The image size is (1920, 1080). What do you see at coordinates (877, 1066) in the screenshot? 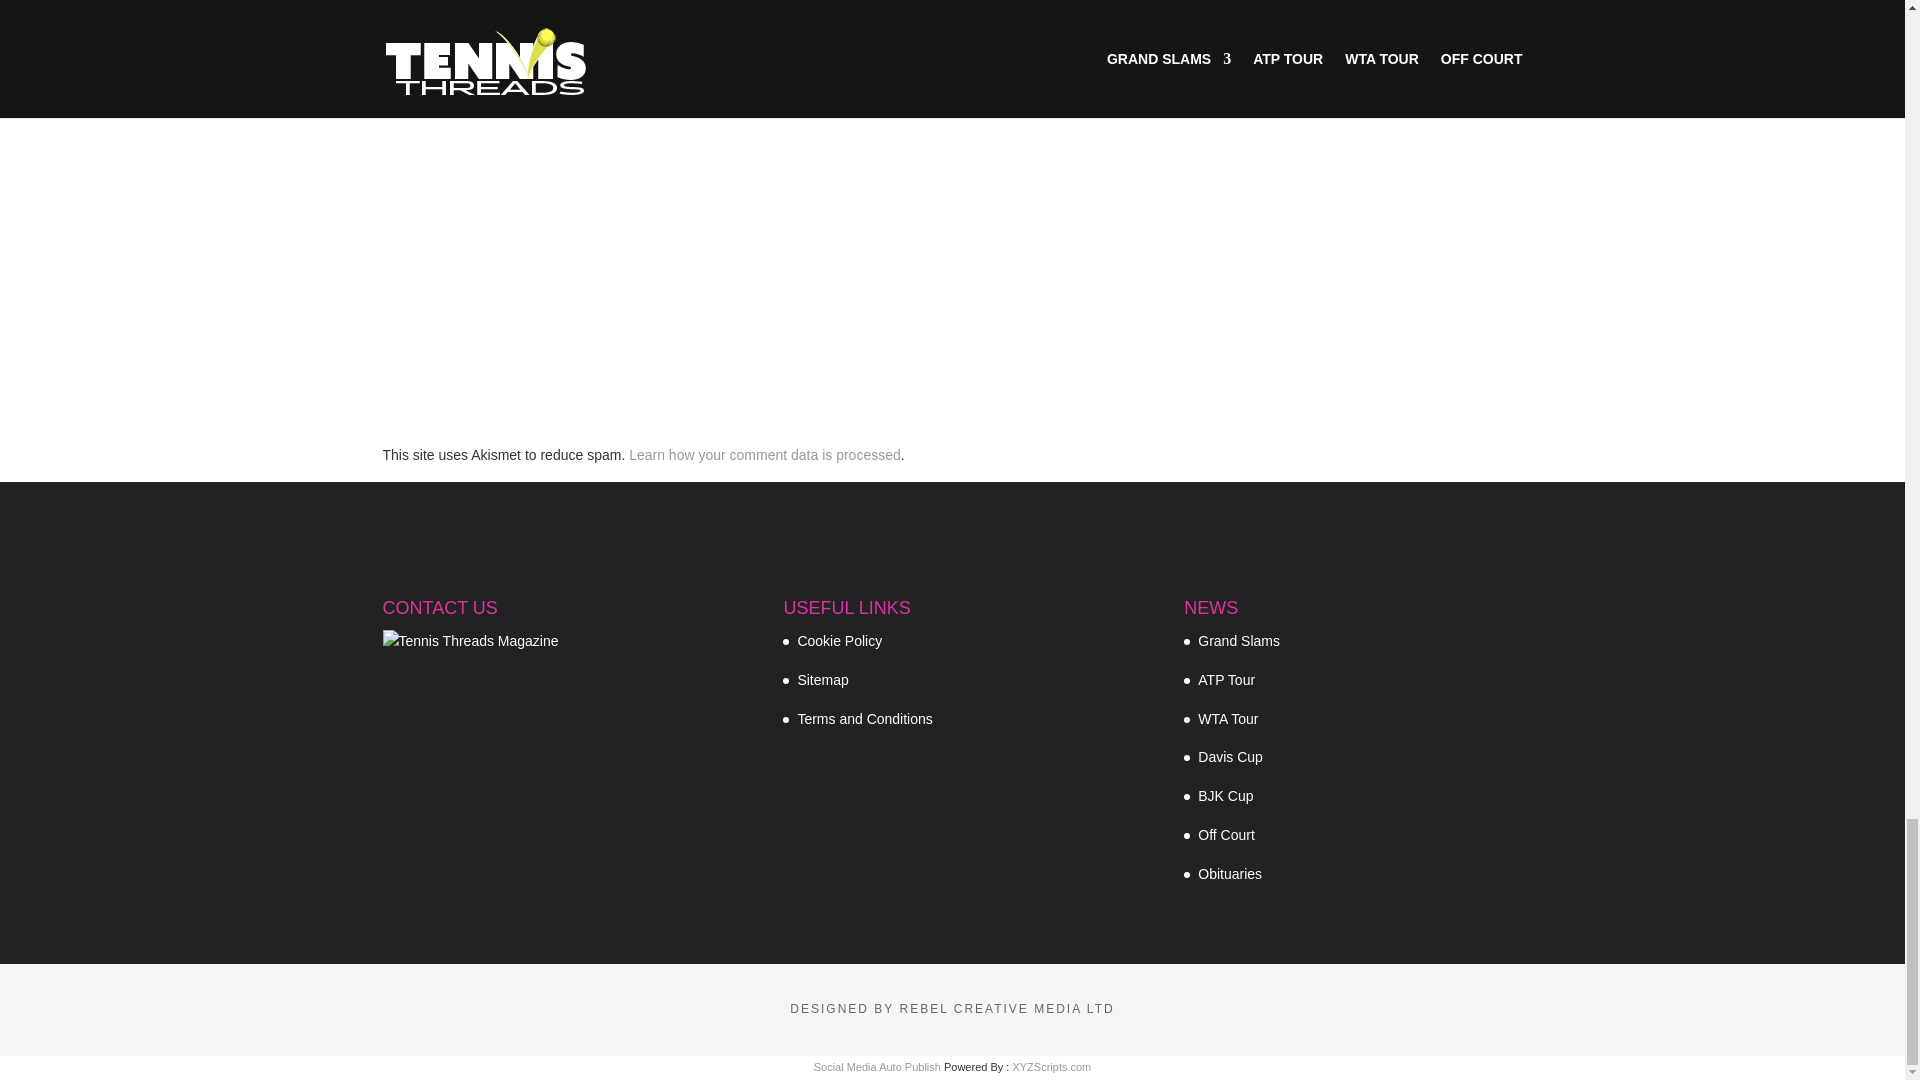
I see `Social Media Auto Publish` at bounding box center [877, 1066].